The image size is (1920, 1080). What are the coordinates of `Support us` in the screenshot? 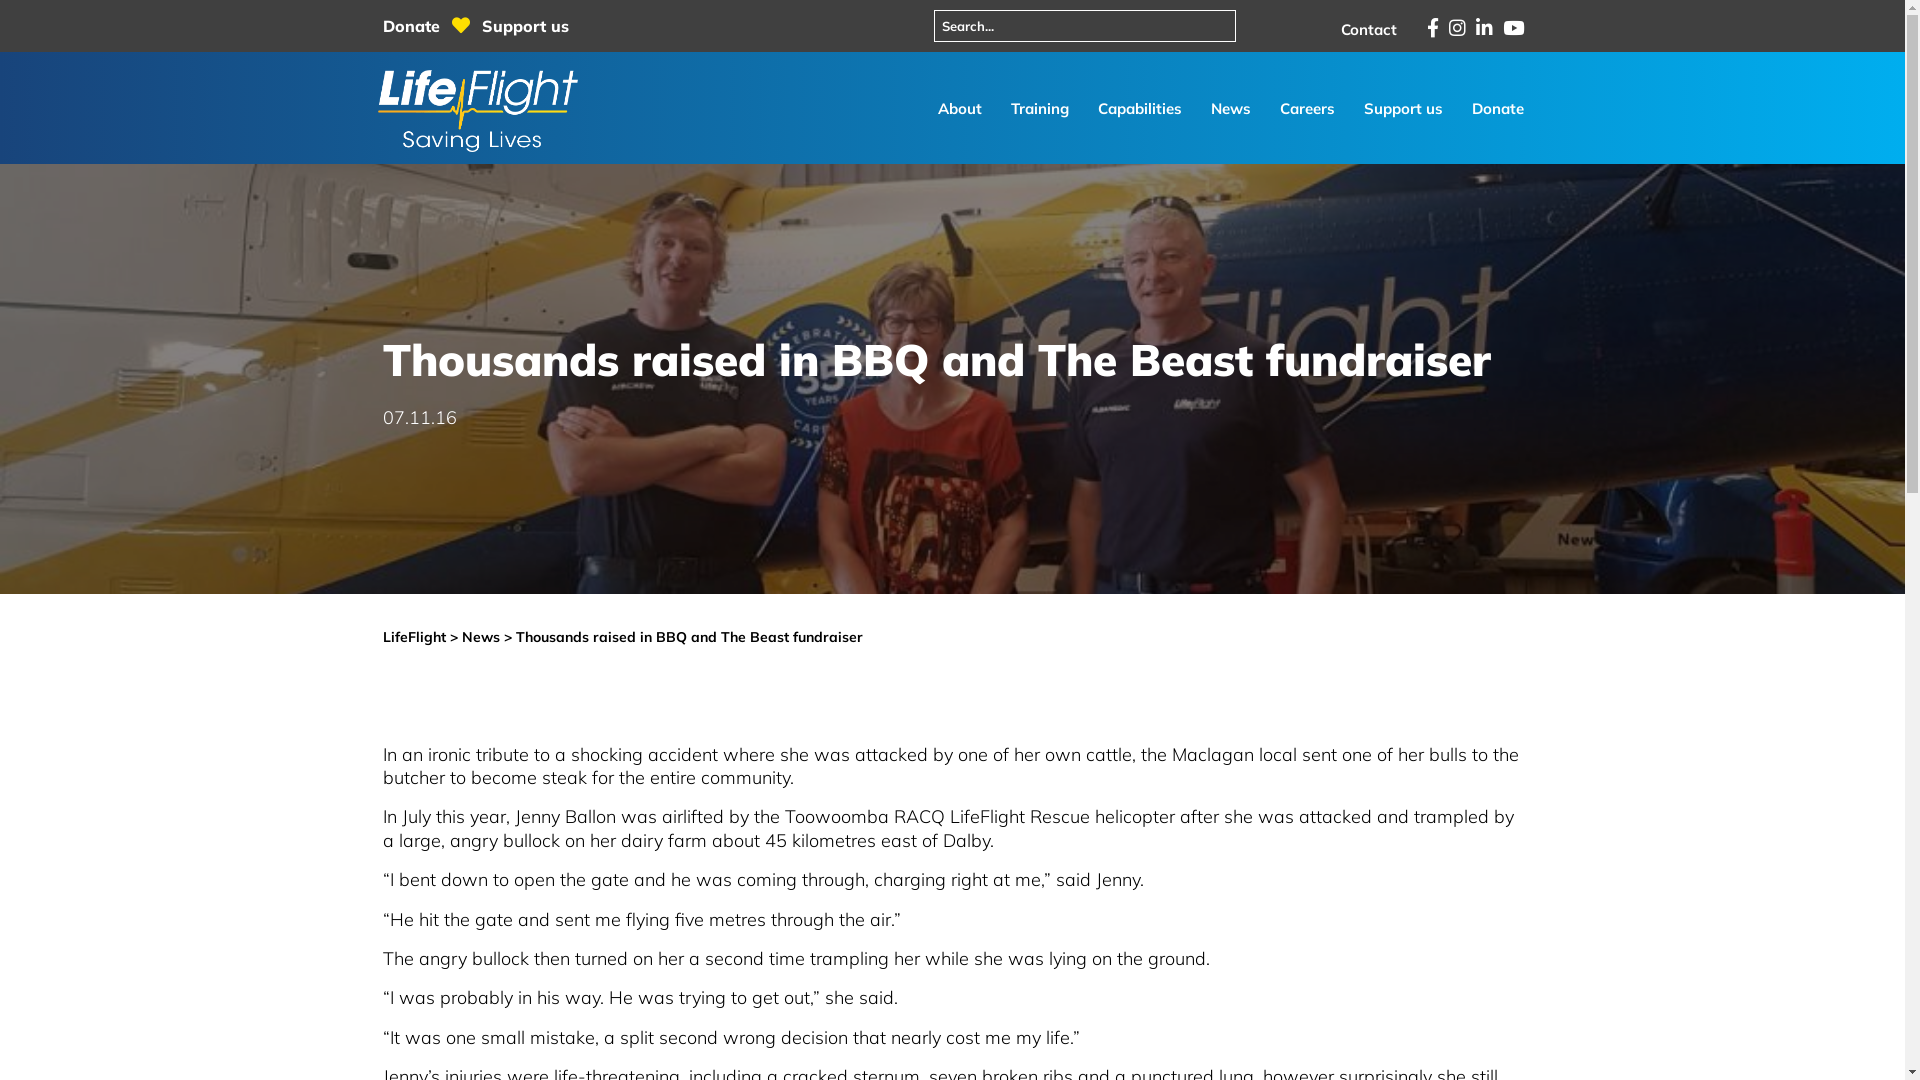 It's located at (1404, 108).